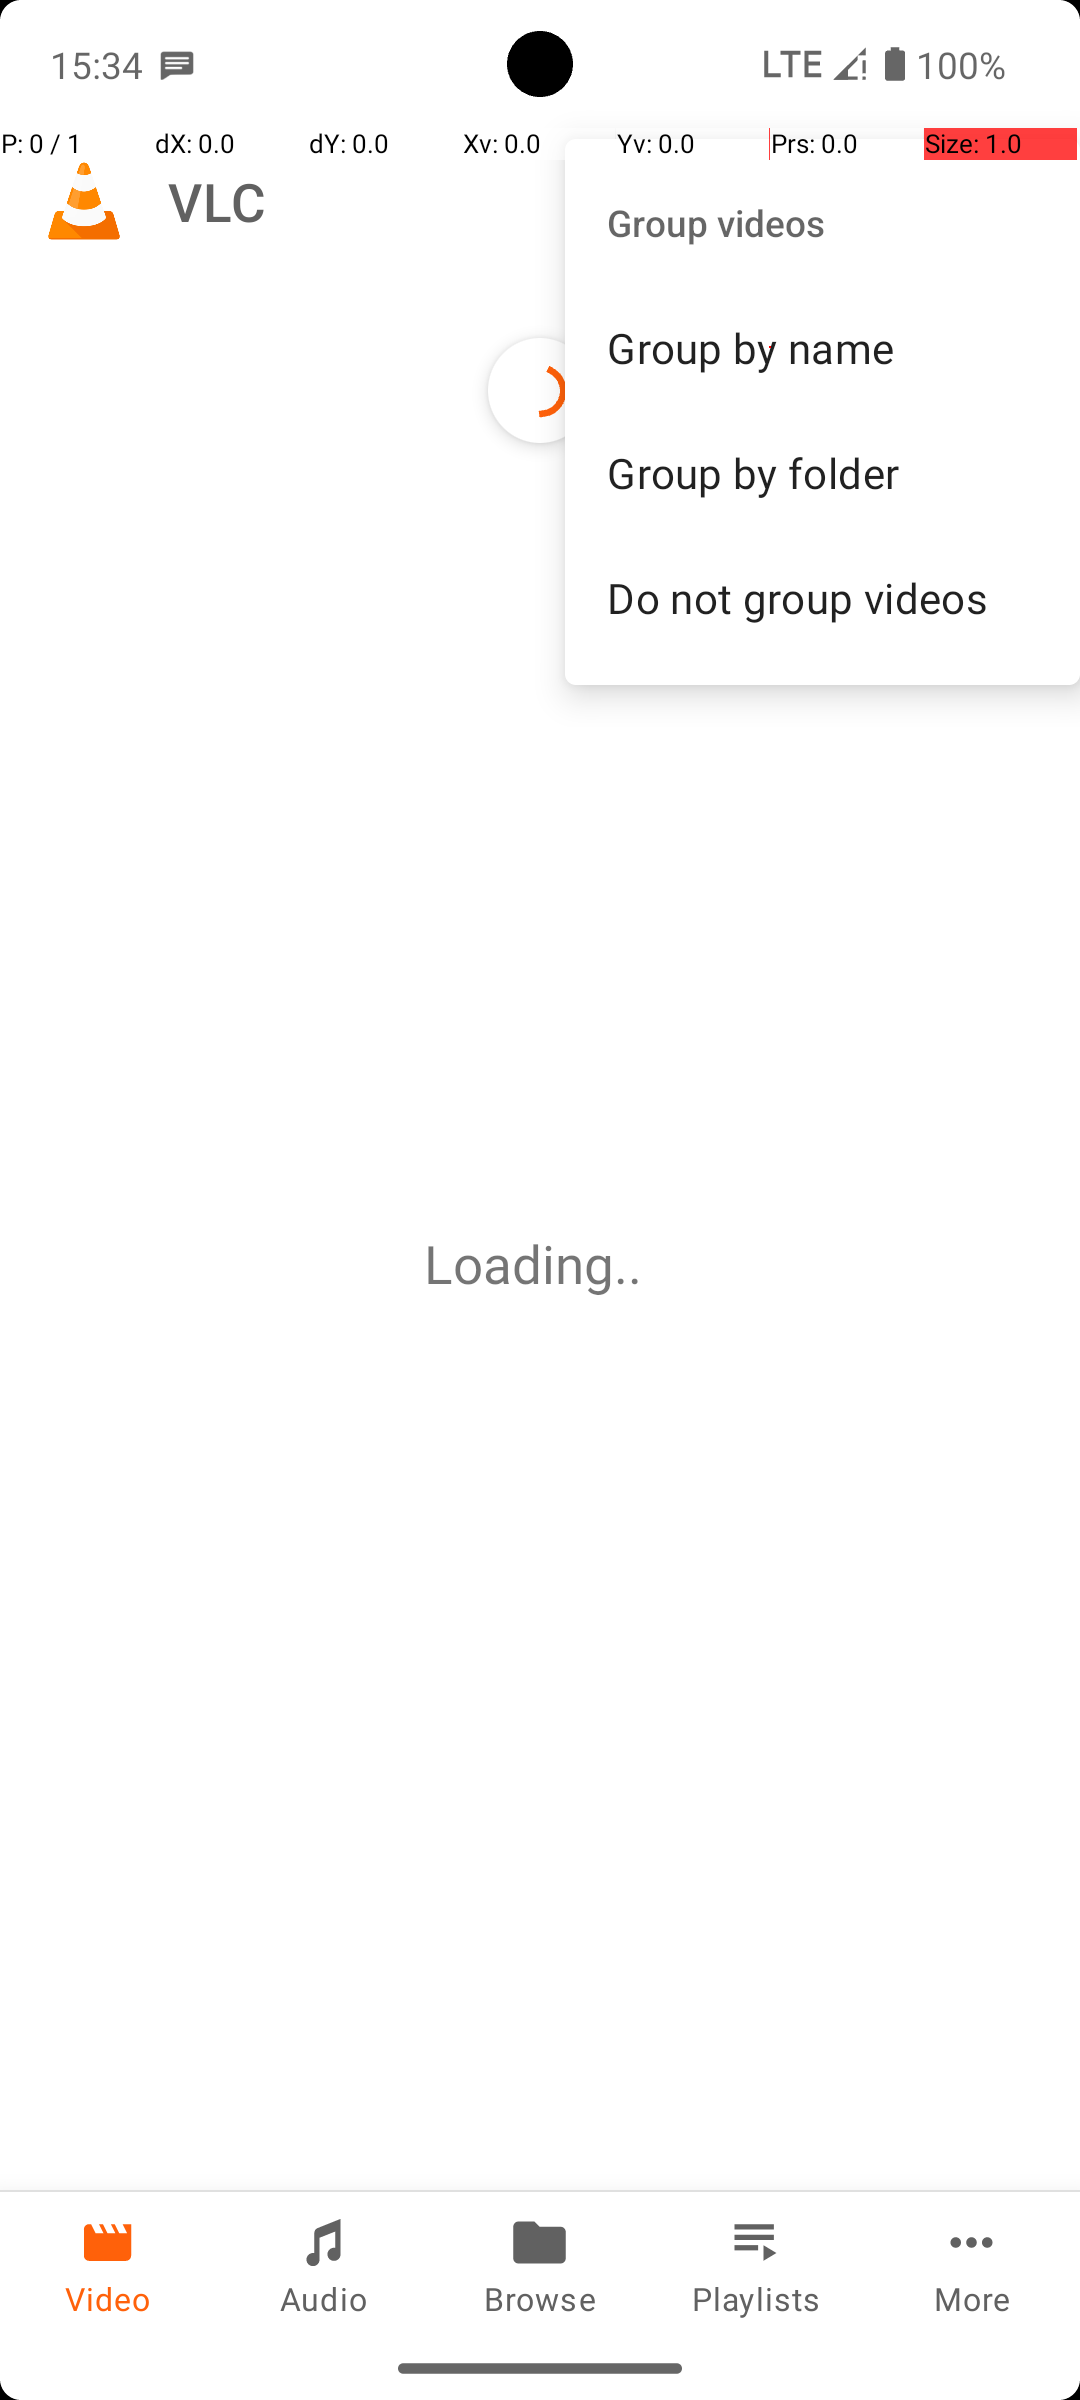  Describe the element at coordinates (822, 222) in the screenshot. I see `Group videos` at that location.